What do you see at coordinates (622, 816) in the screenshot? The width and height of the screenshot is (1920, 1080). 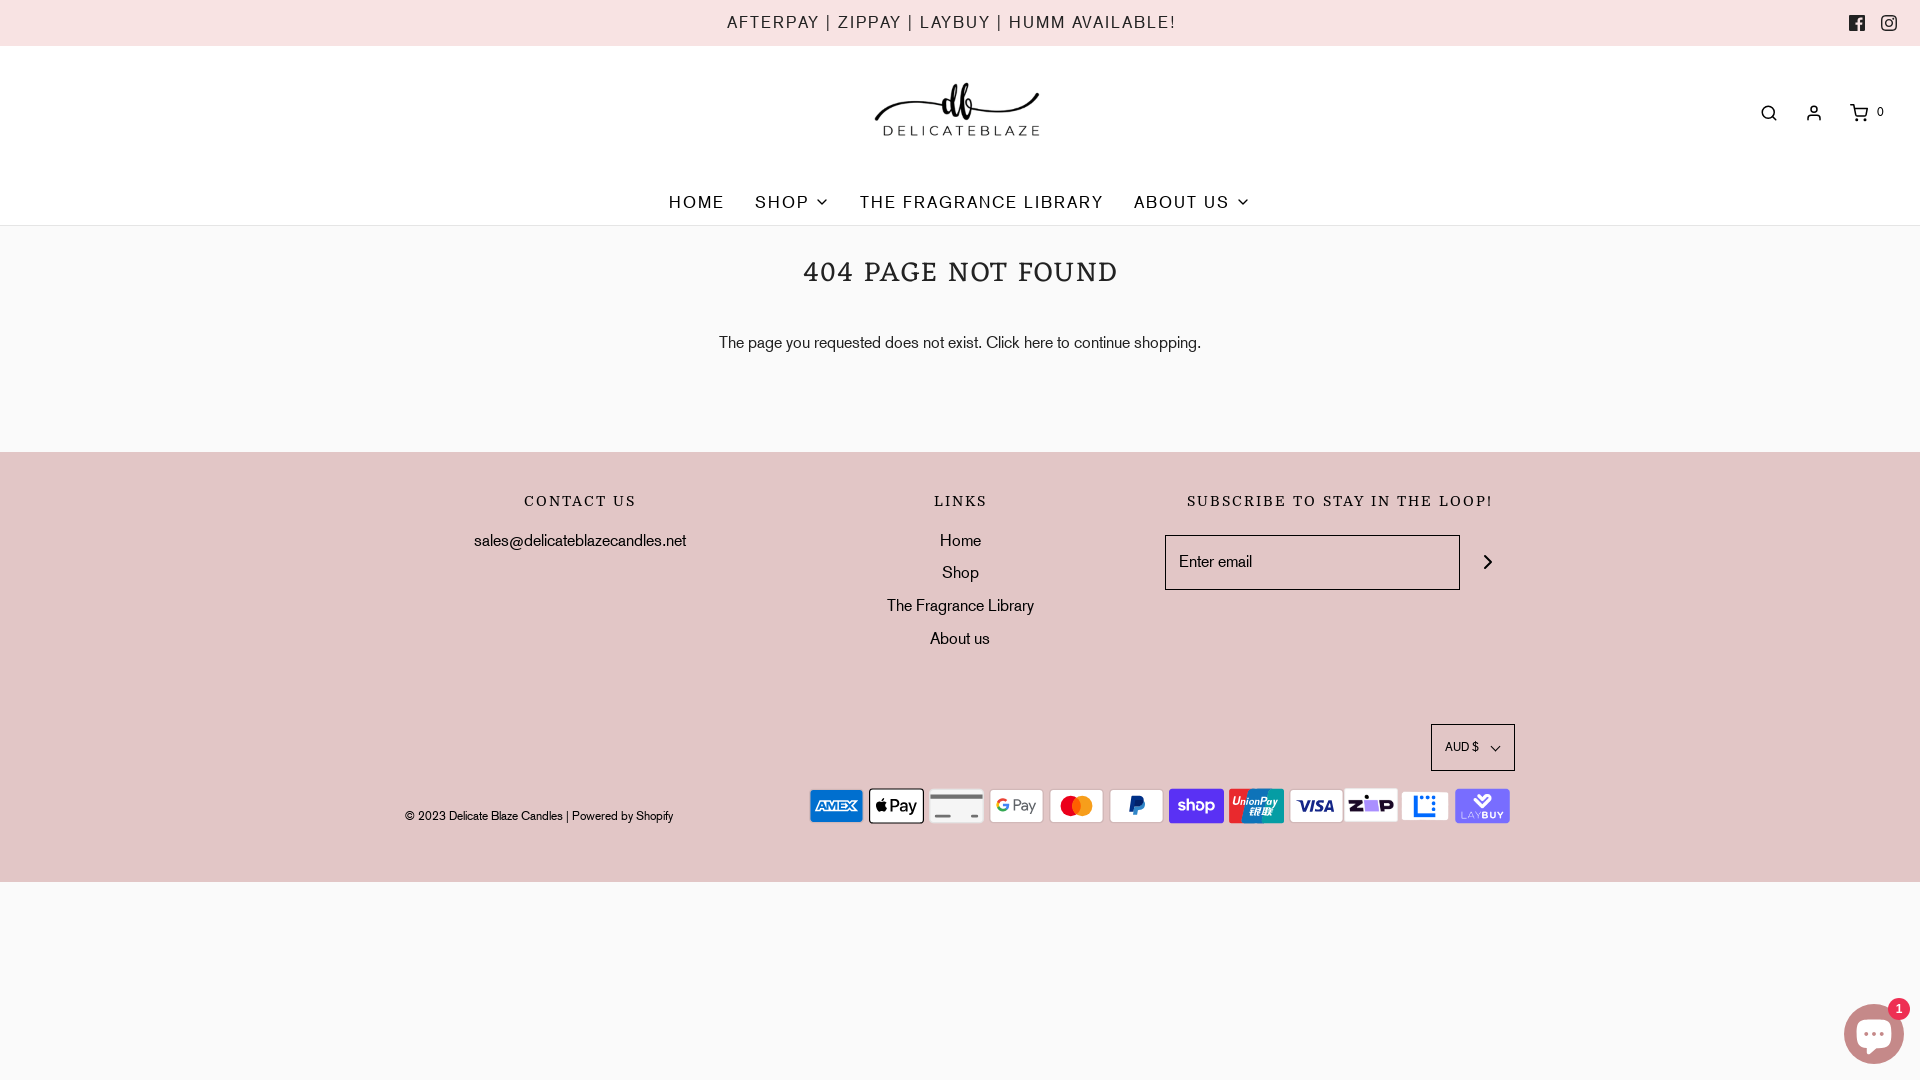 I see `Powered by Shopify` at bounding box center [622, 816].